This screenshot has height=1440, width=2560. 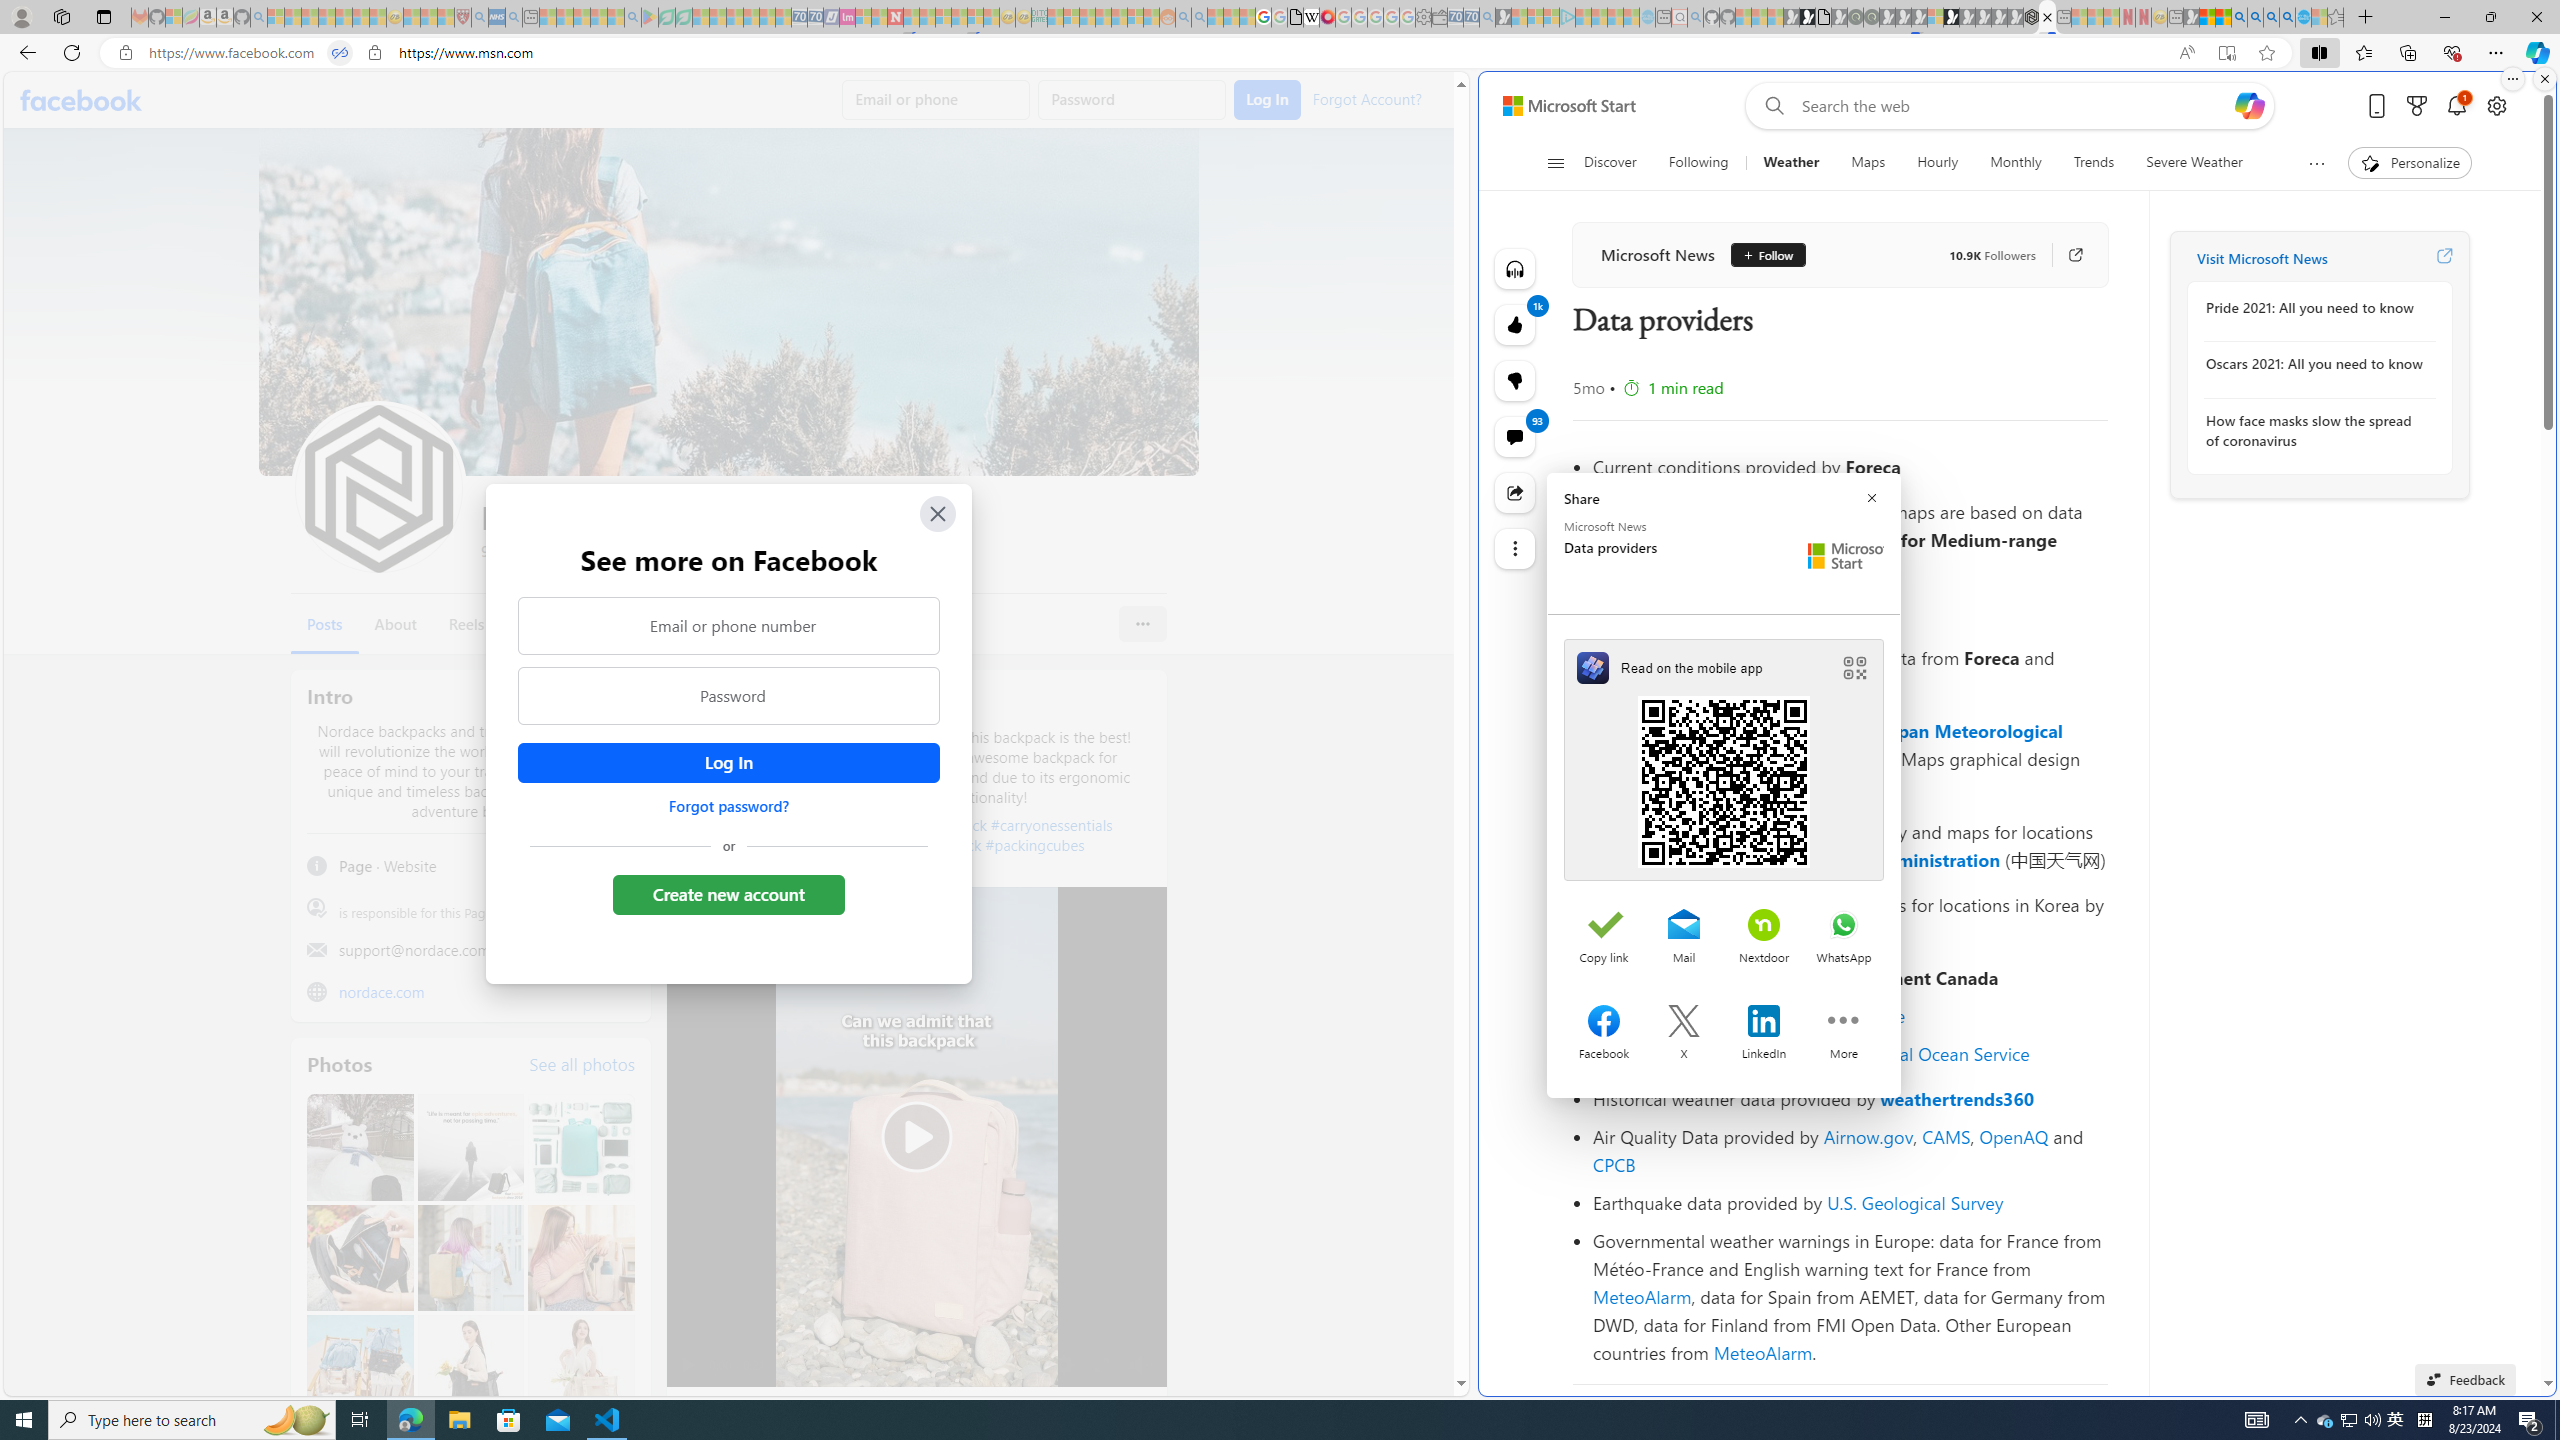 I want to click on MSN - Sleeping, so click(x=2191, y=17).